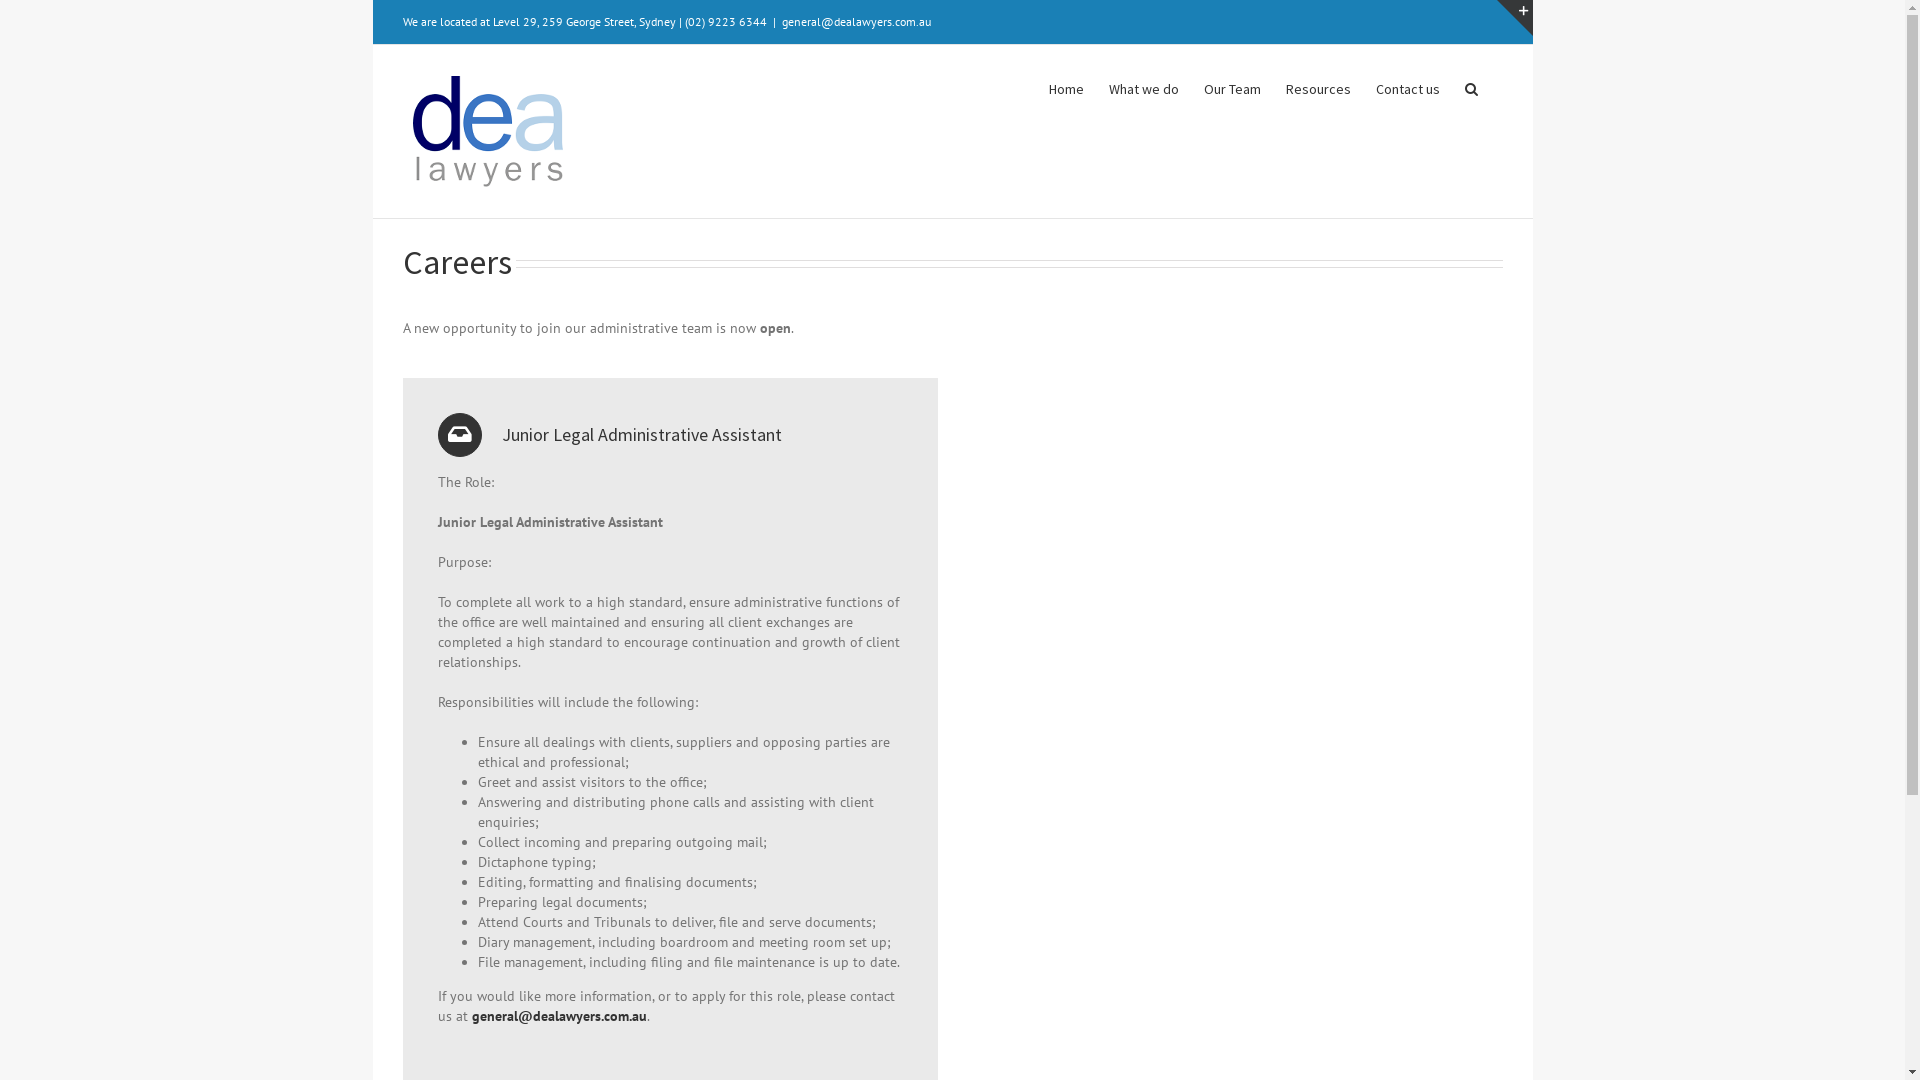 The height and width of the screenshot is (1080, 1920). Describe the element at coordinates (1232, 87) in the screenshot. I see `Our Team` at that location.